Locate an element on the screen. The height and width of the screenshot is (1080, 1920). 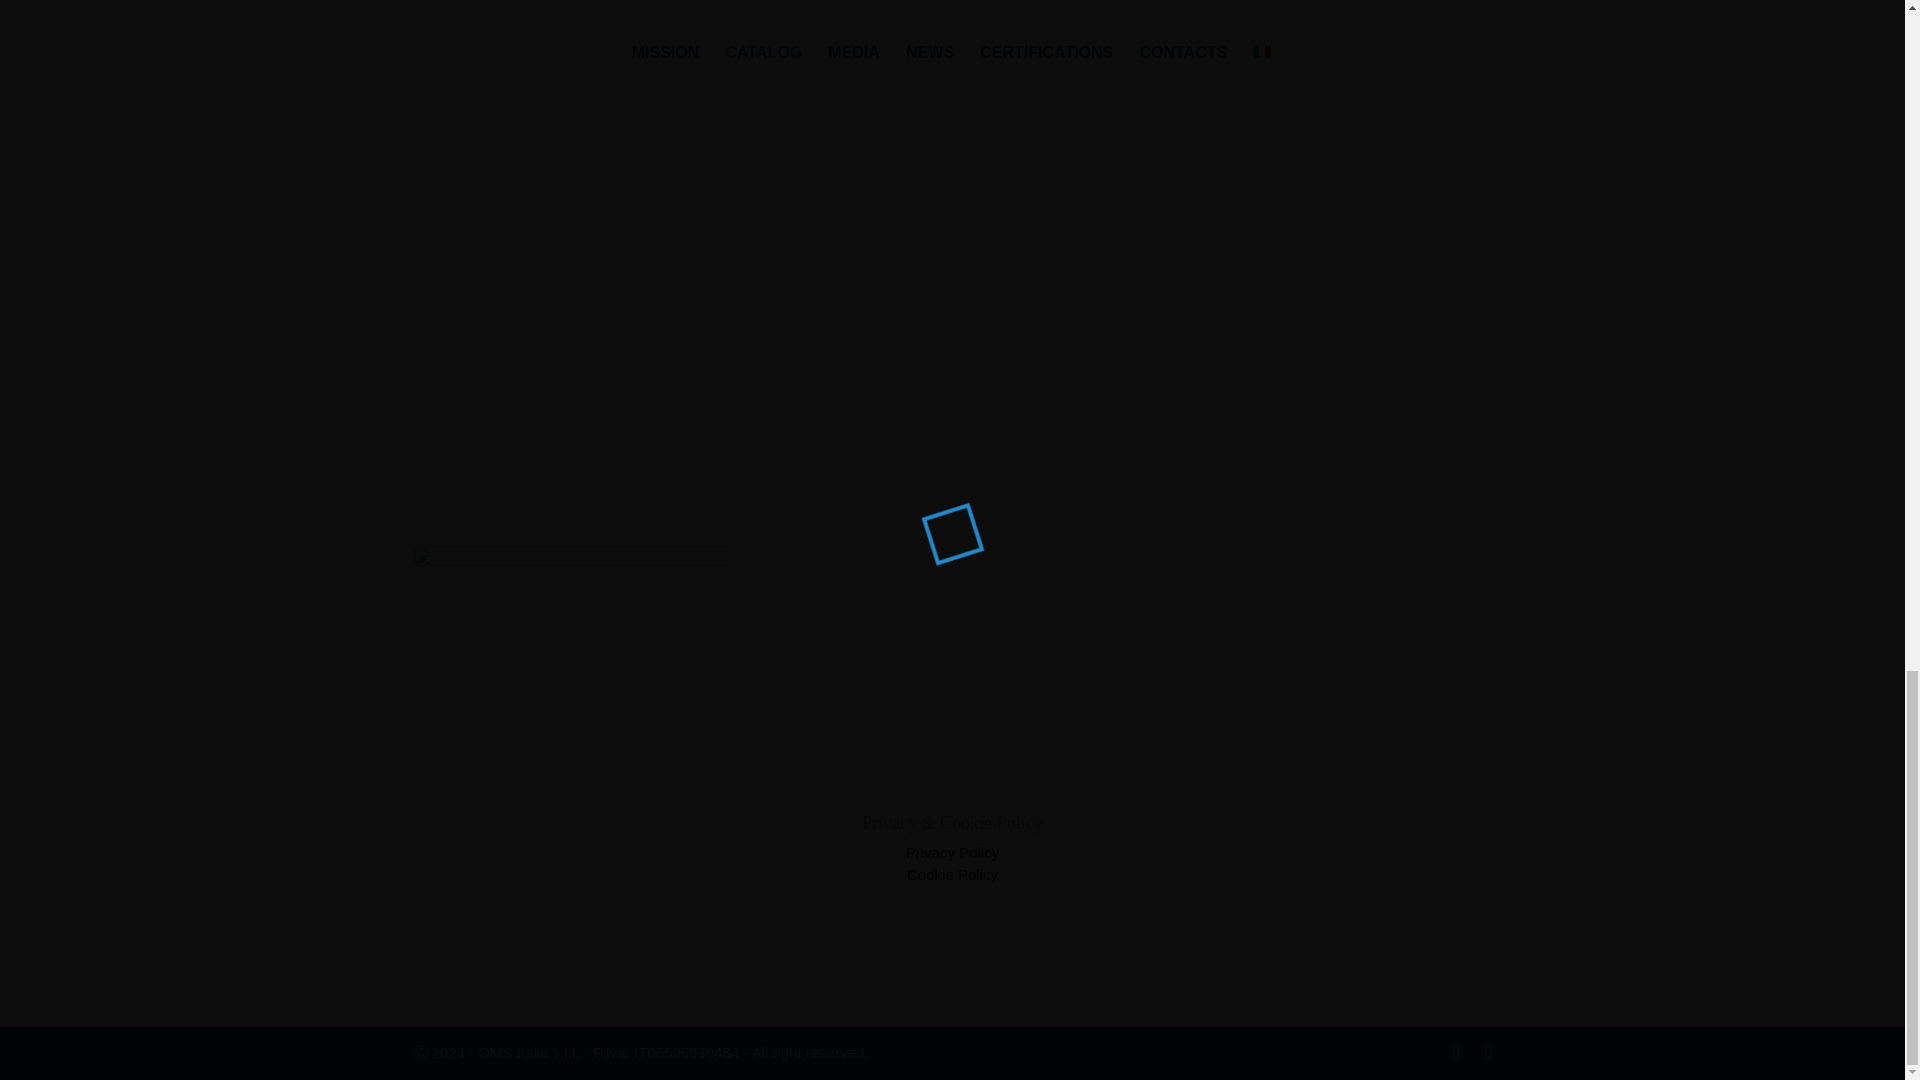
Cookie Policy  is located at coordinates (952, 874).